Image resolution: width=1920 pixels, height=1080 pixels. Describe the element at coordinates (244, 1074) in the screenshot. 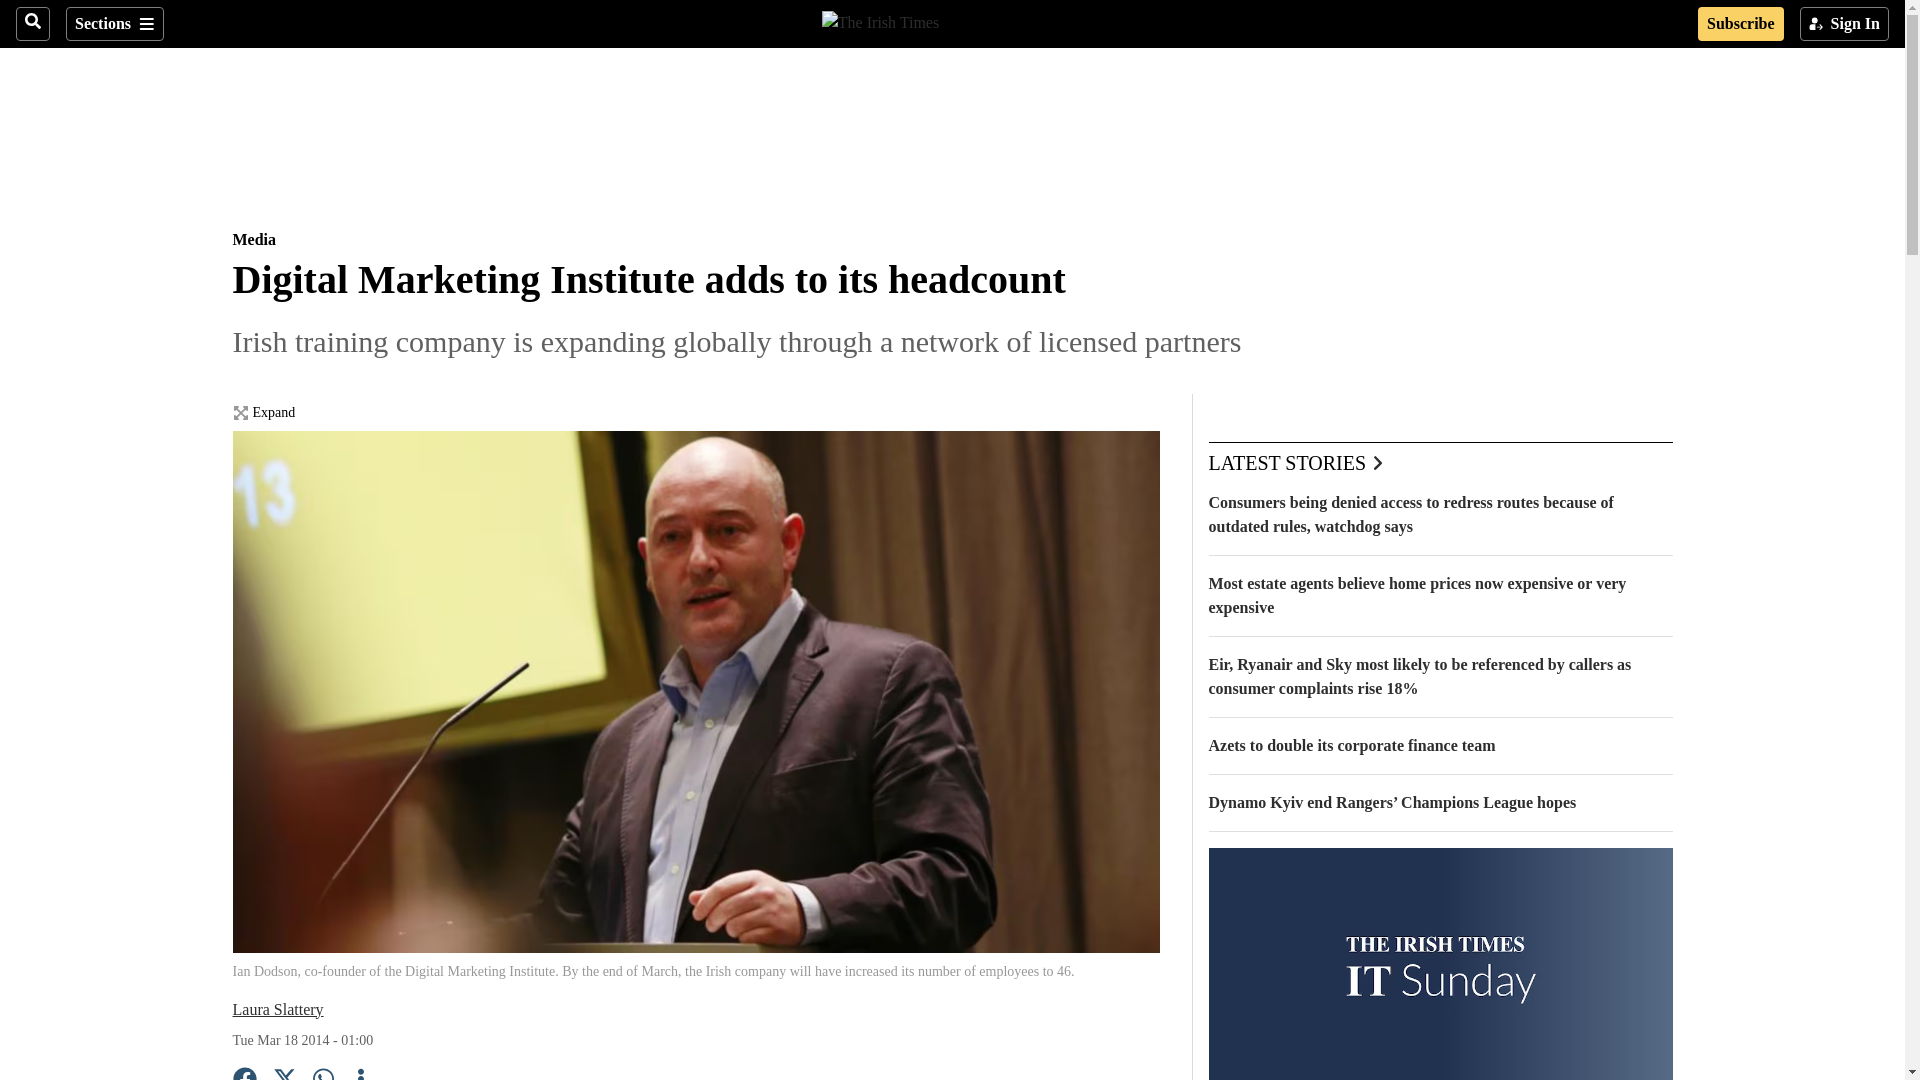

I see `Facebook` at that location.